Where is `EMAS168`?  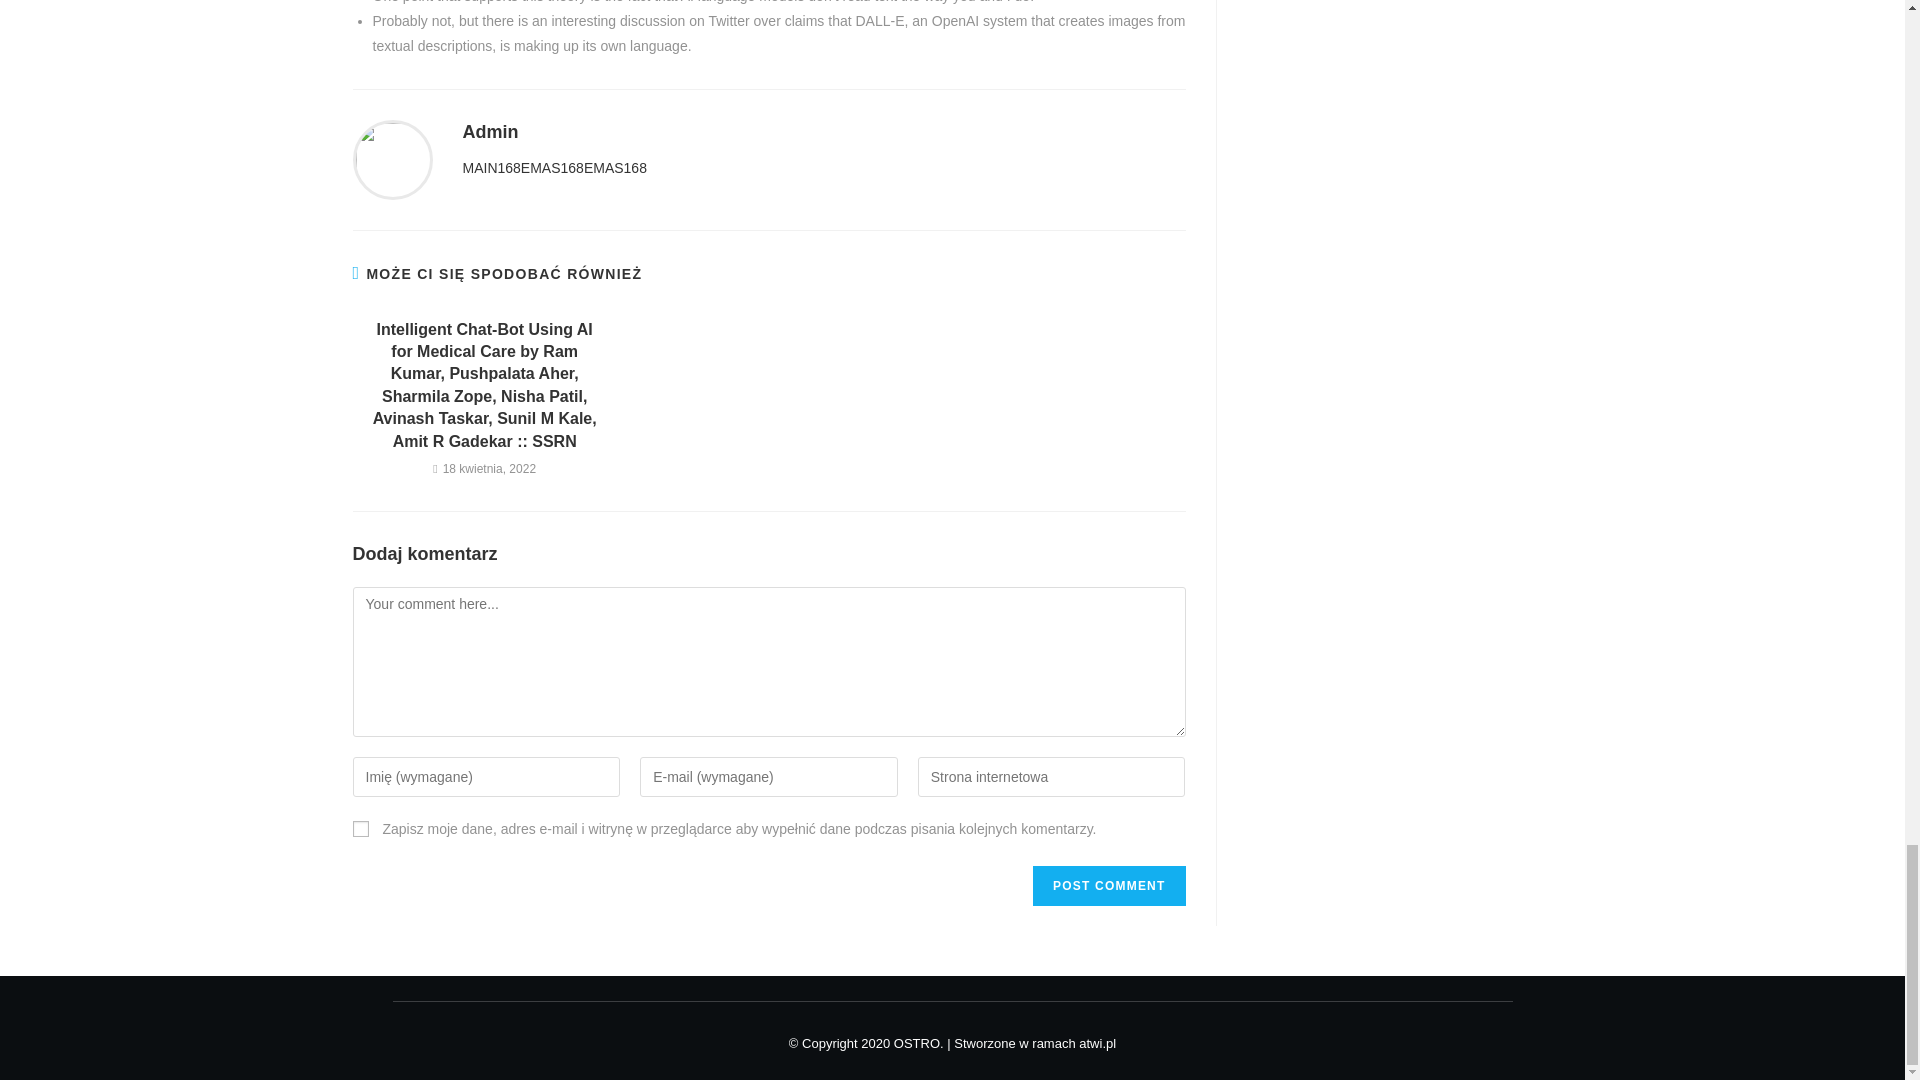 EMAS168 is located at coordinates (615, 168).